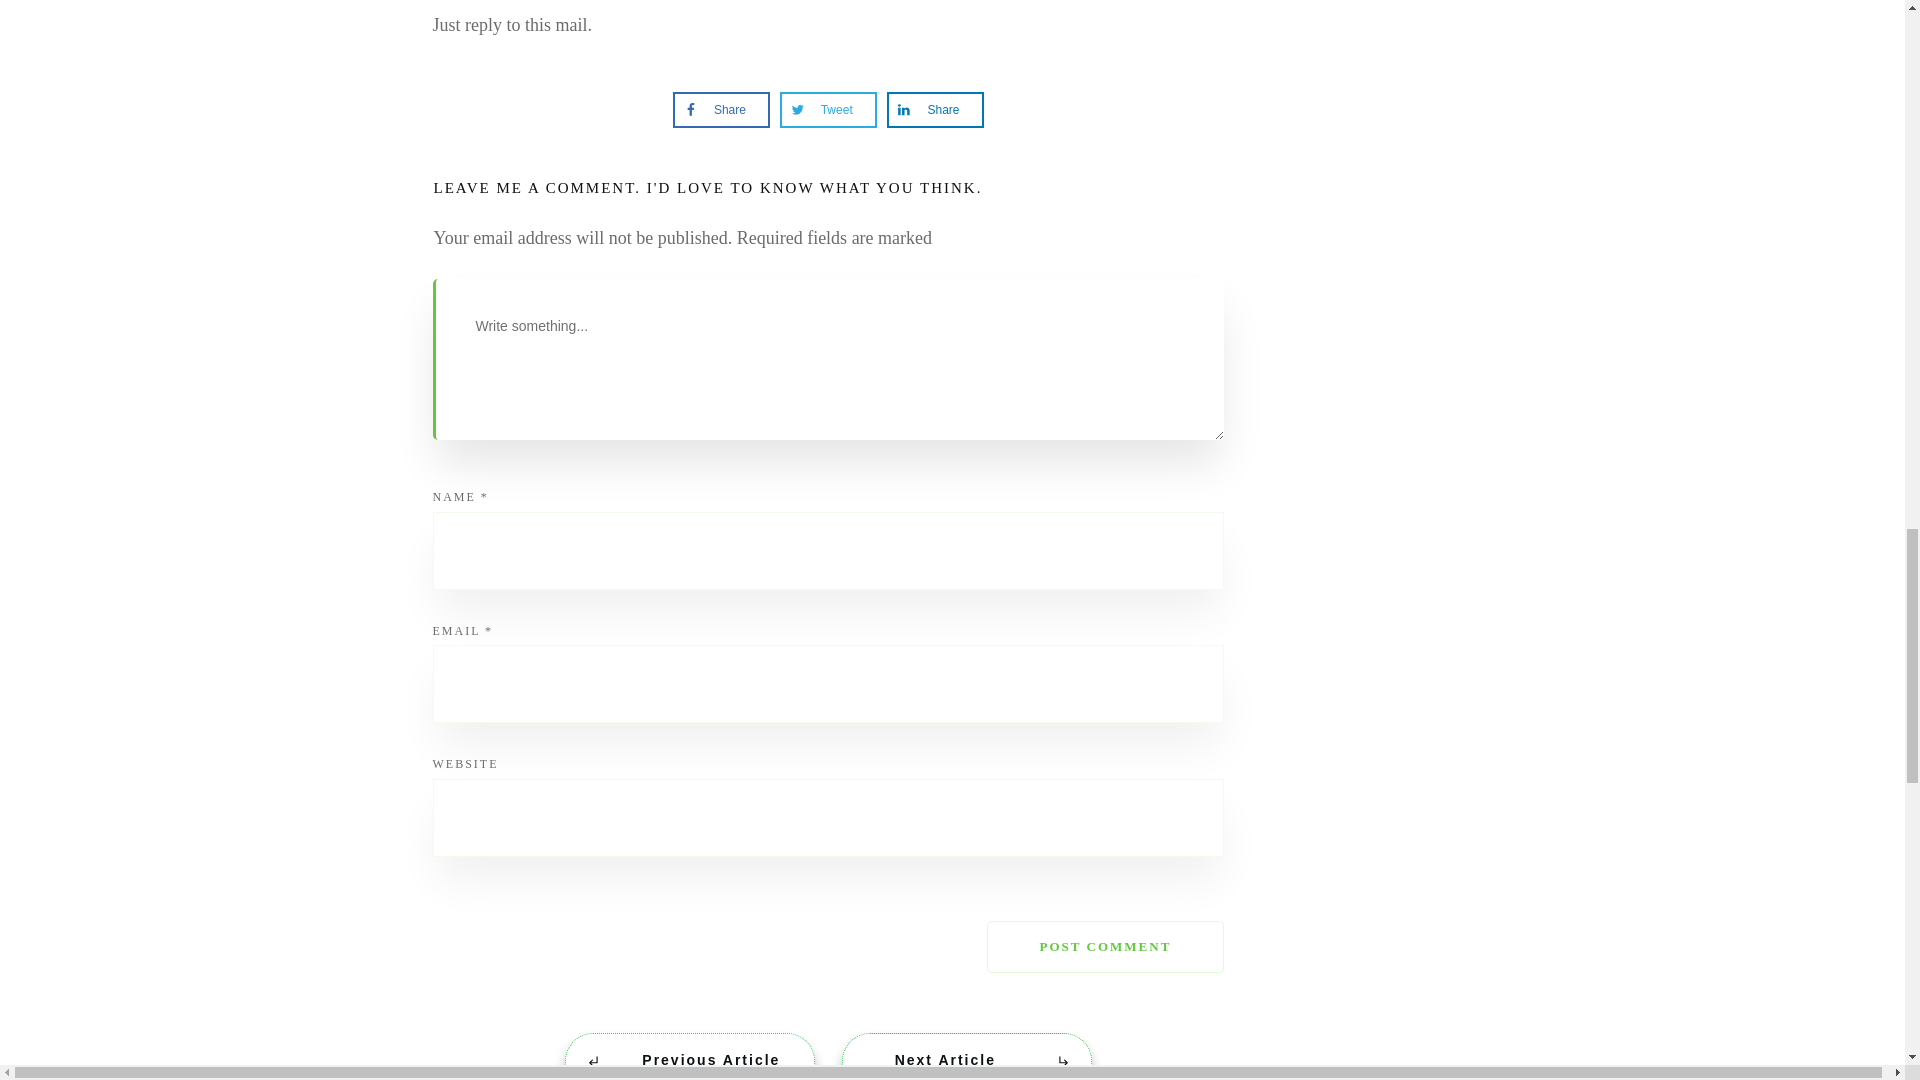 The height and width of the screenshot is (1080, 1920). Describe the element at coordinates (1105, 947) in the screenshot. I see `POST COMMENT` at that location.